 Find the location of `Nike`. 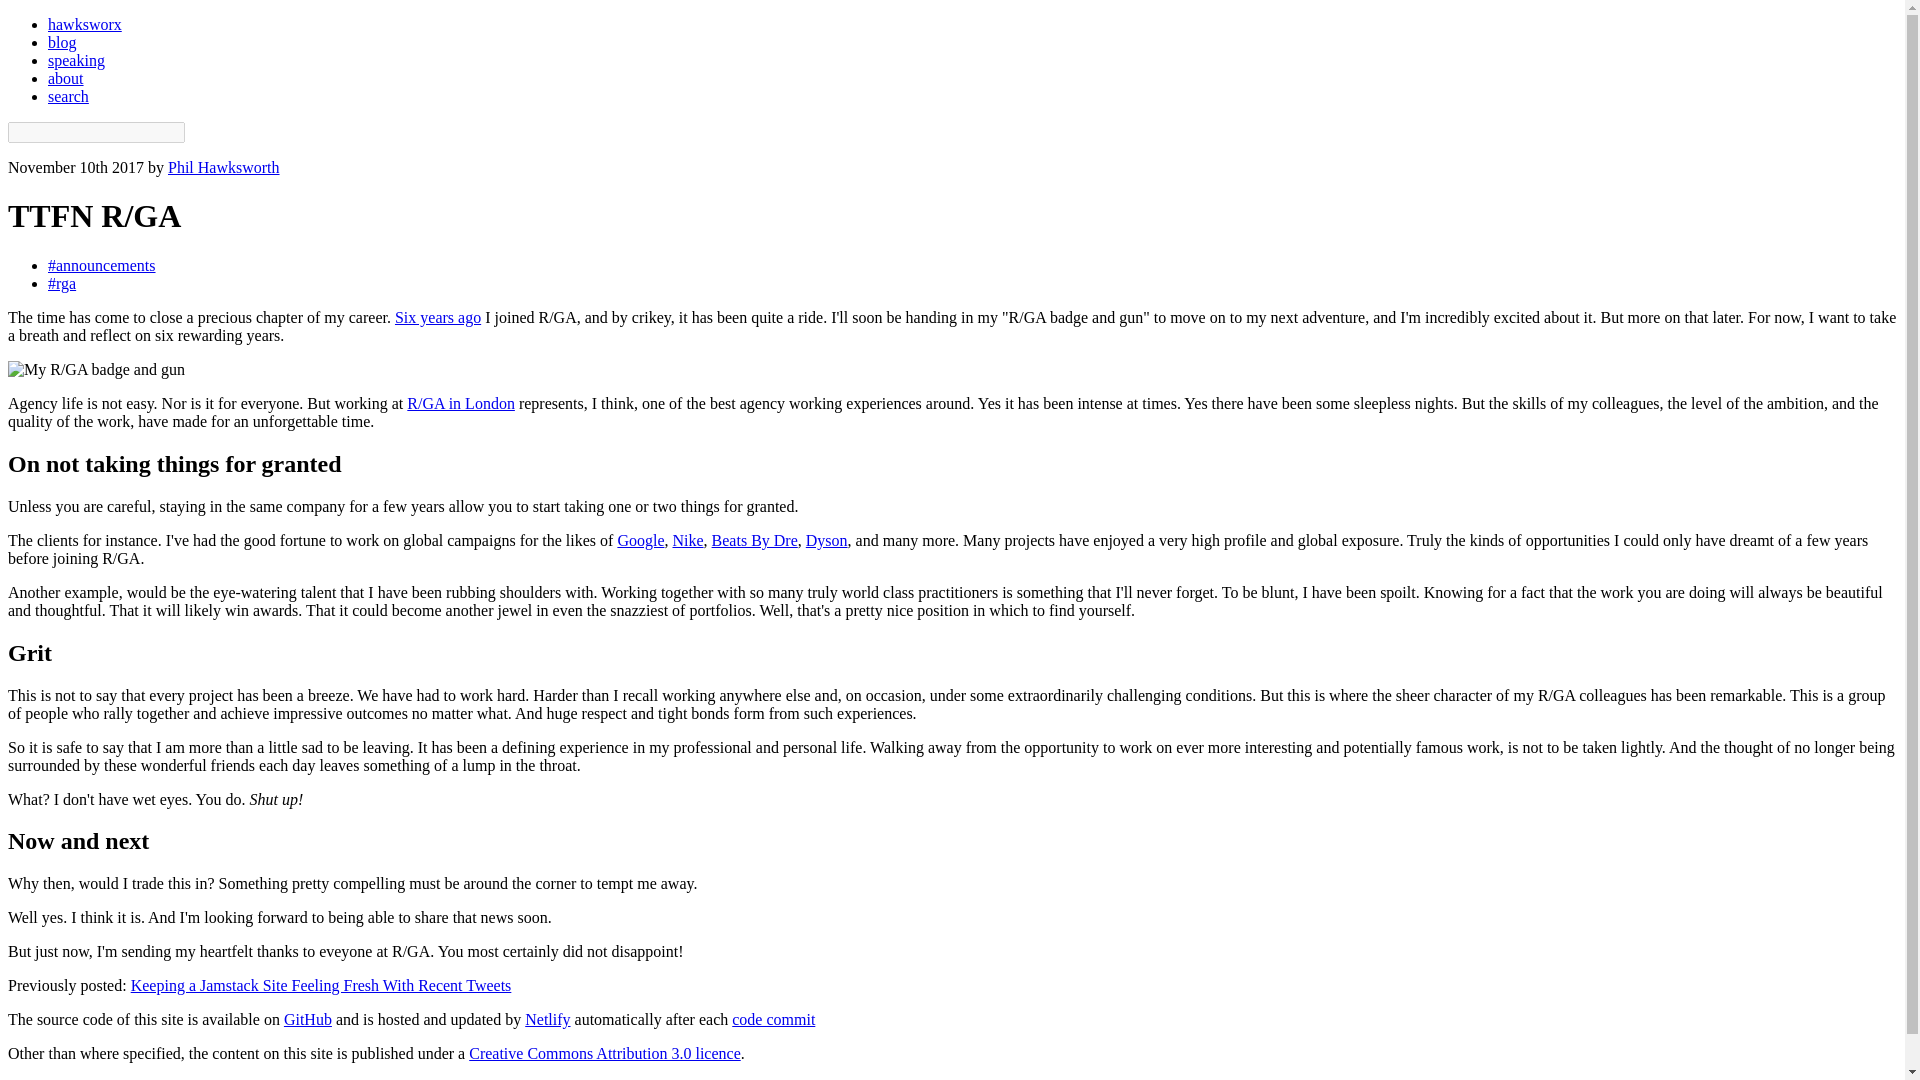

Nike is located at coordinates (687, 540).